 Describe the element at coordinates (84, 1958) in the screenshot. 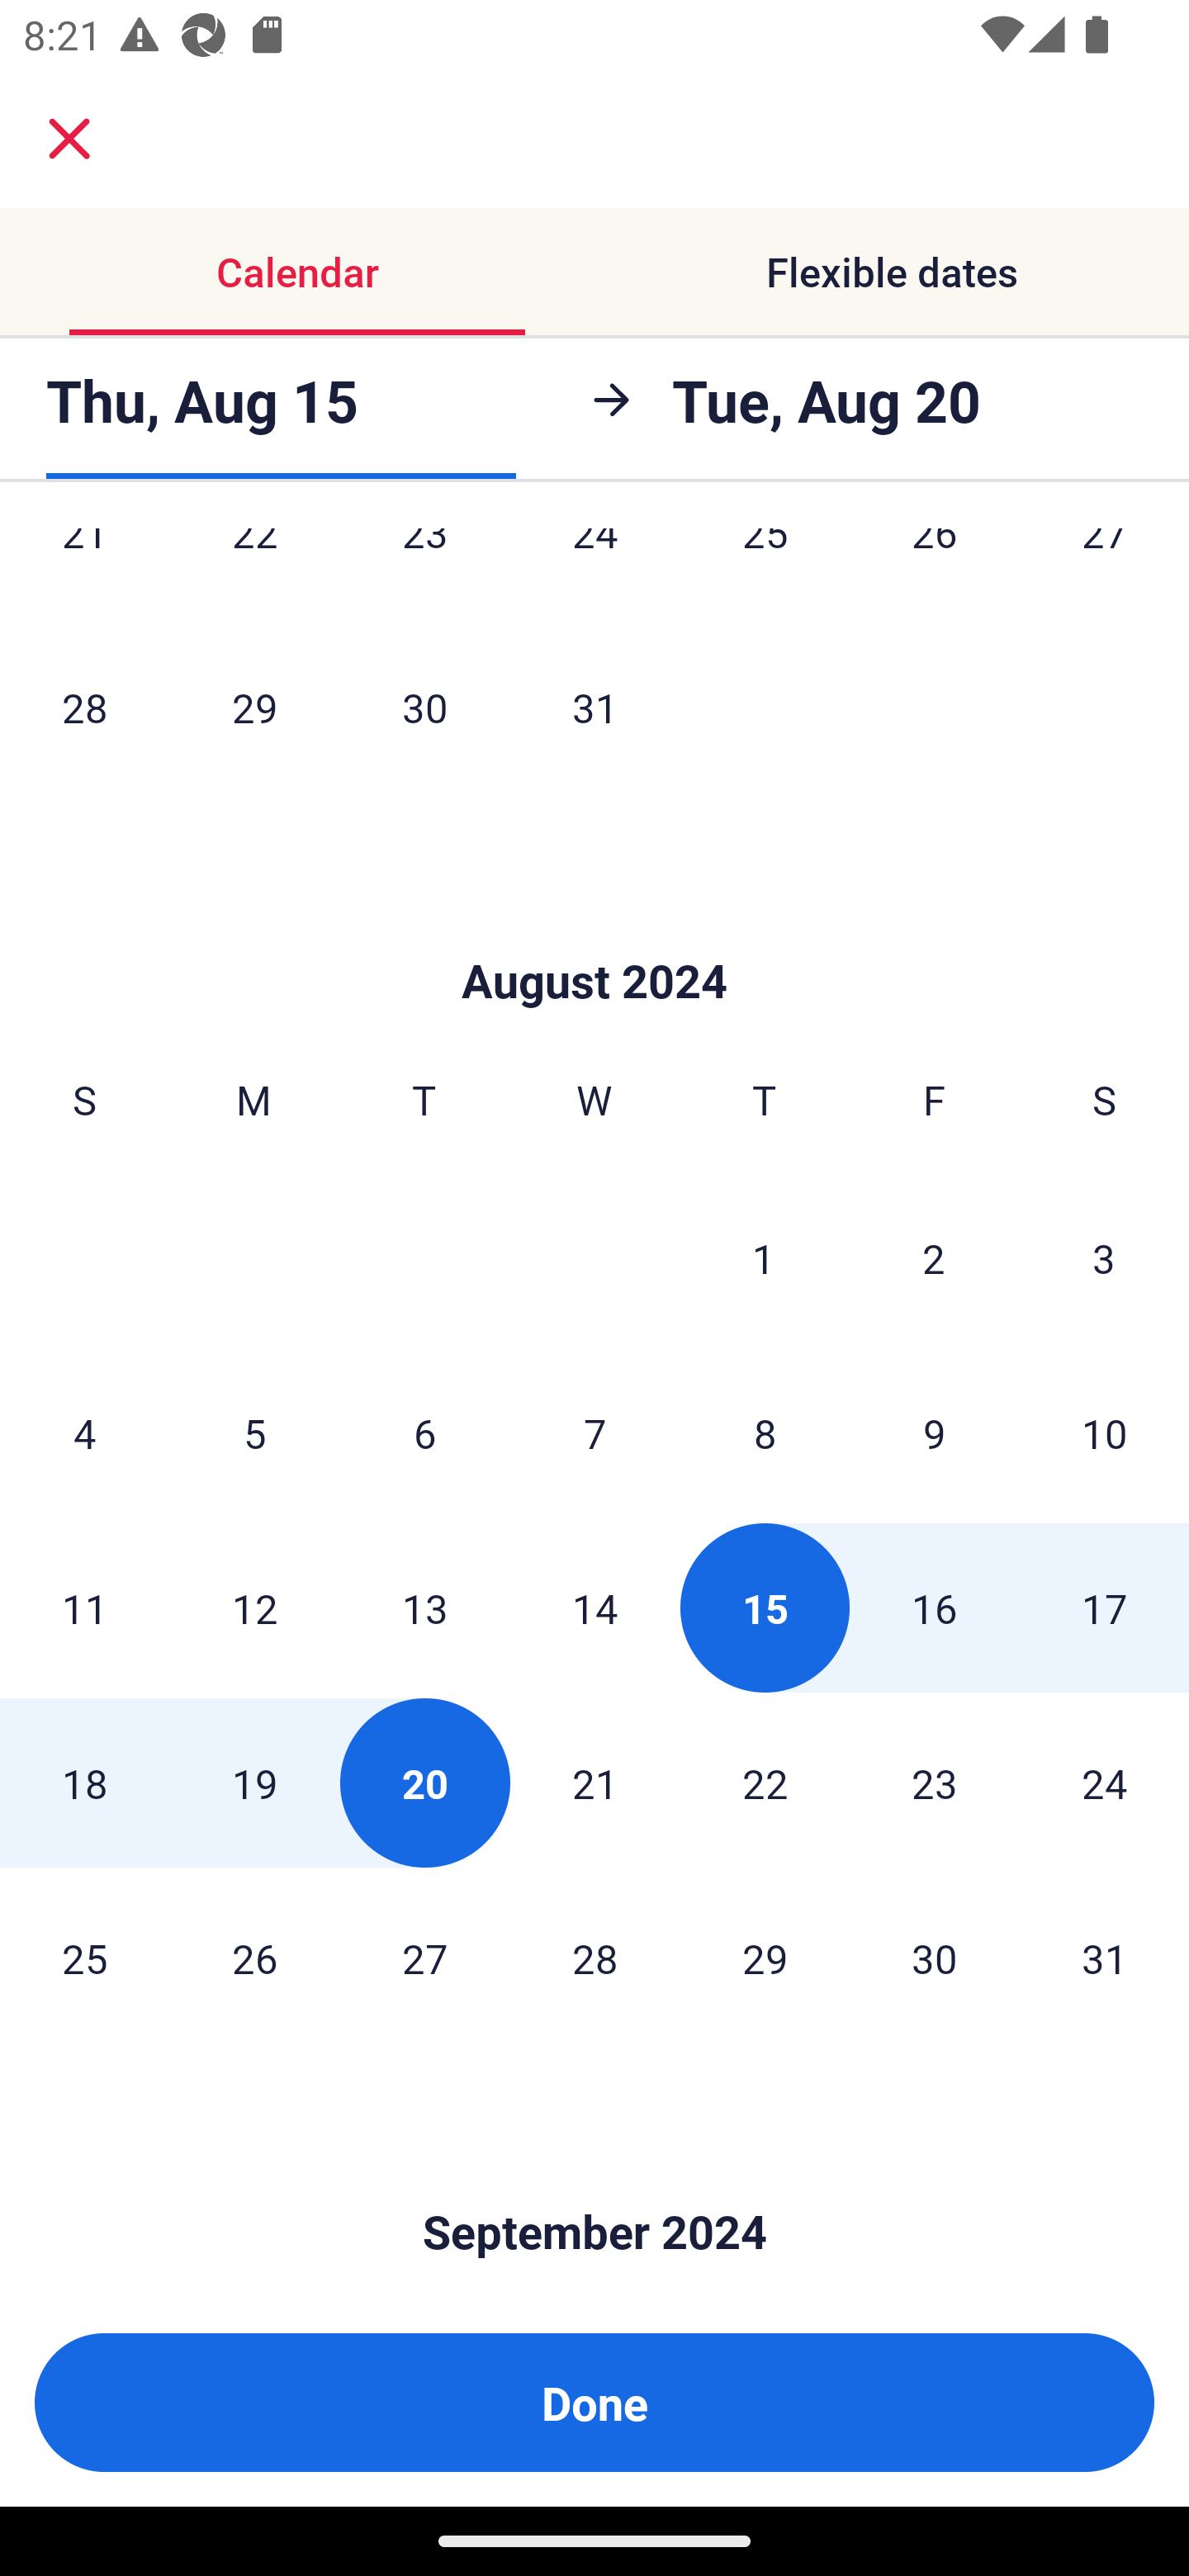

I see `25 Sunday, August 25, 2024` at that location.